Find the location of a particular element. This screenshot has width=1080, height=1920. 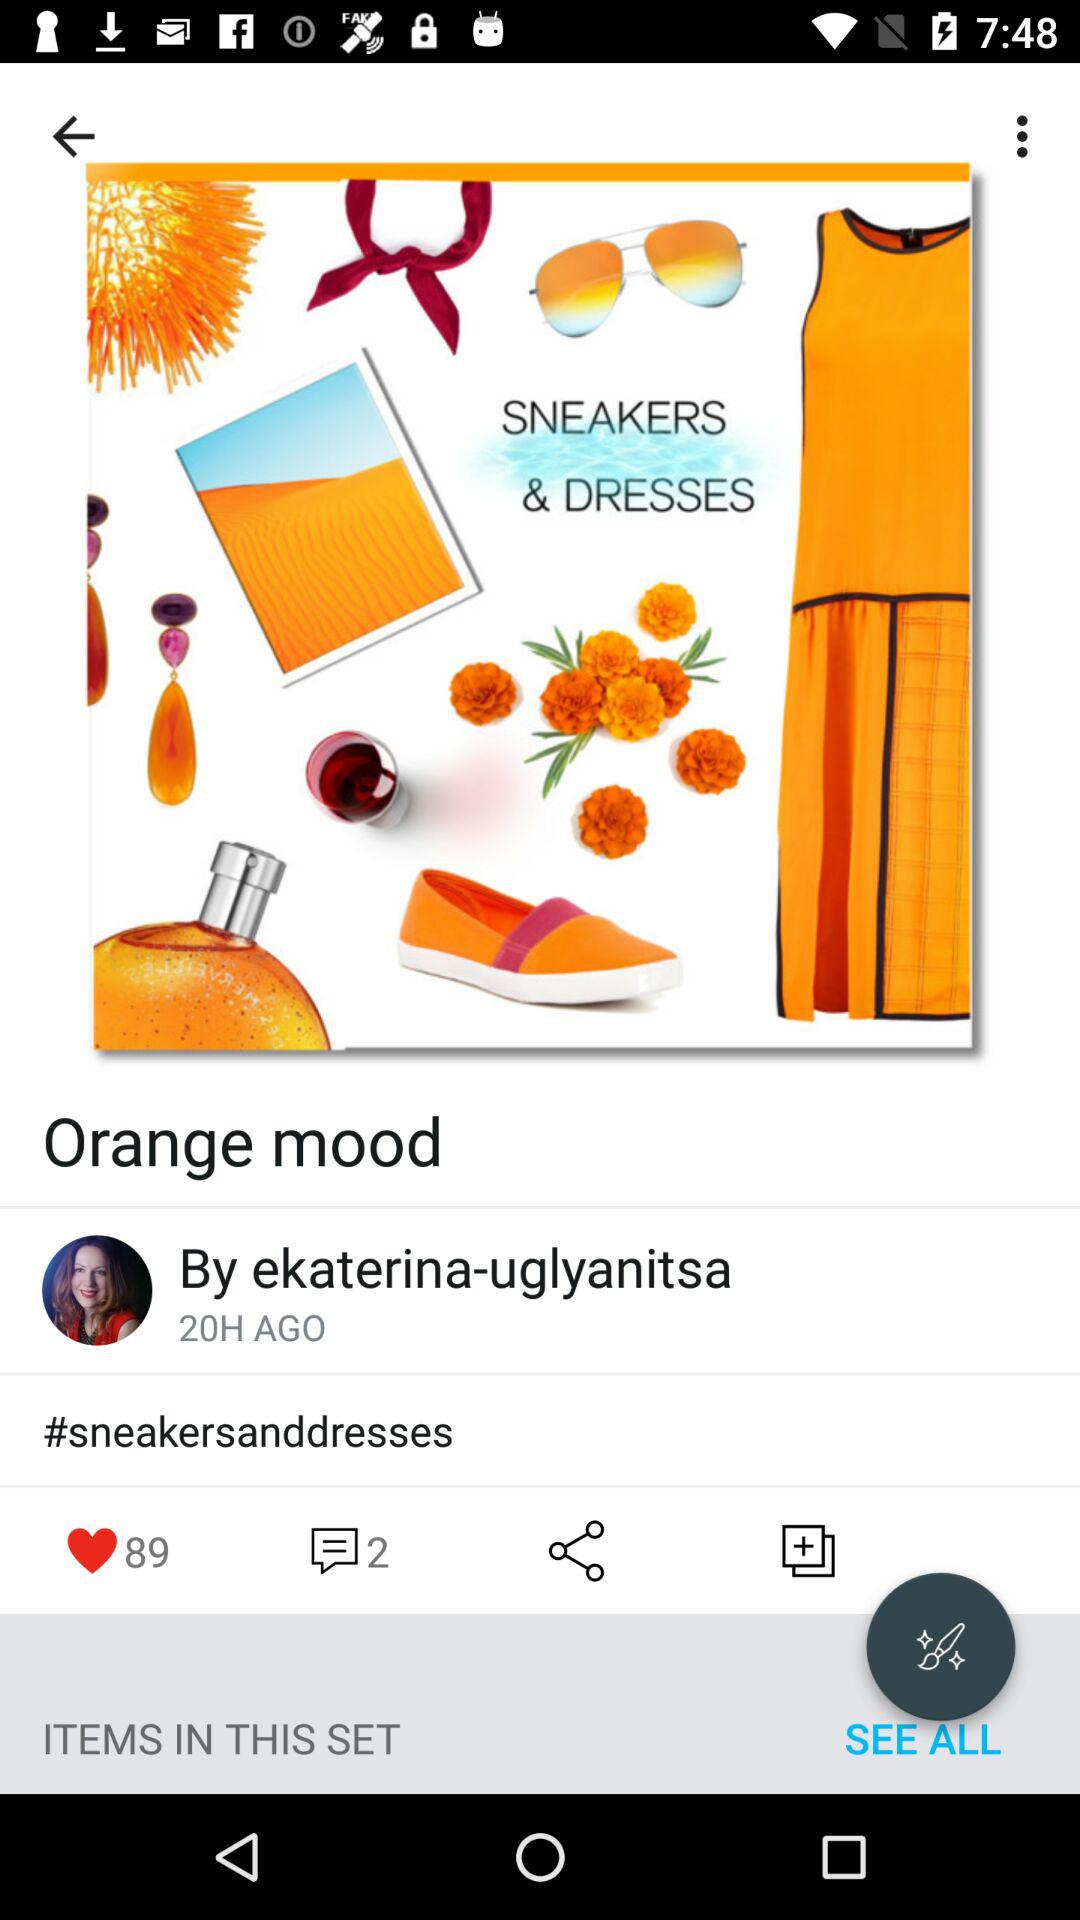

click on messages icon which is right side if the like button is located at coordinates (346, 1551).